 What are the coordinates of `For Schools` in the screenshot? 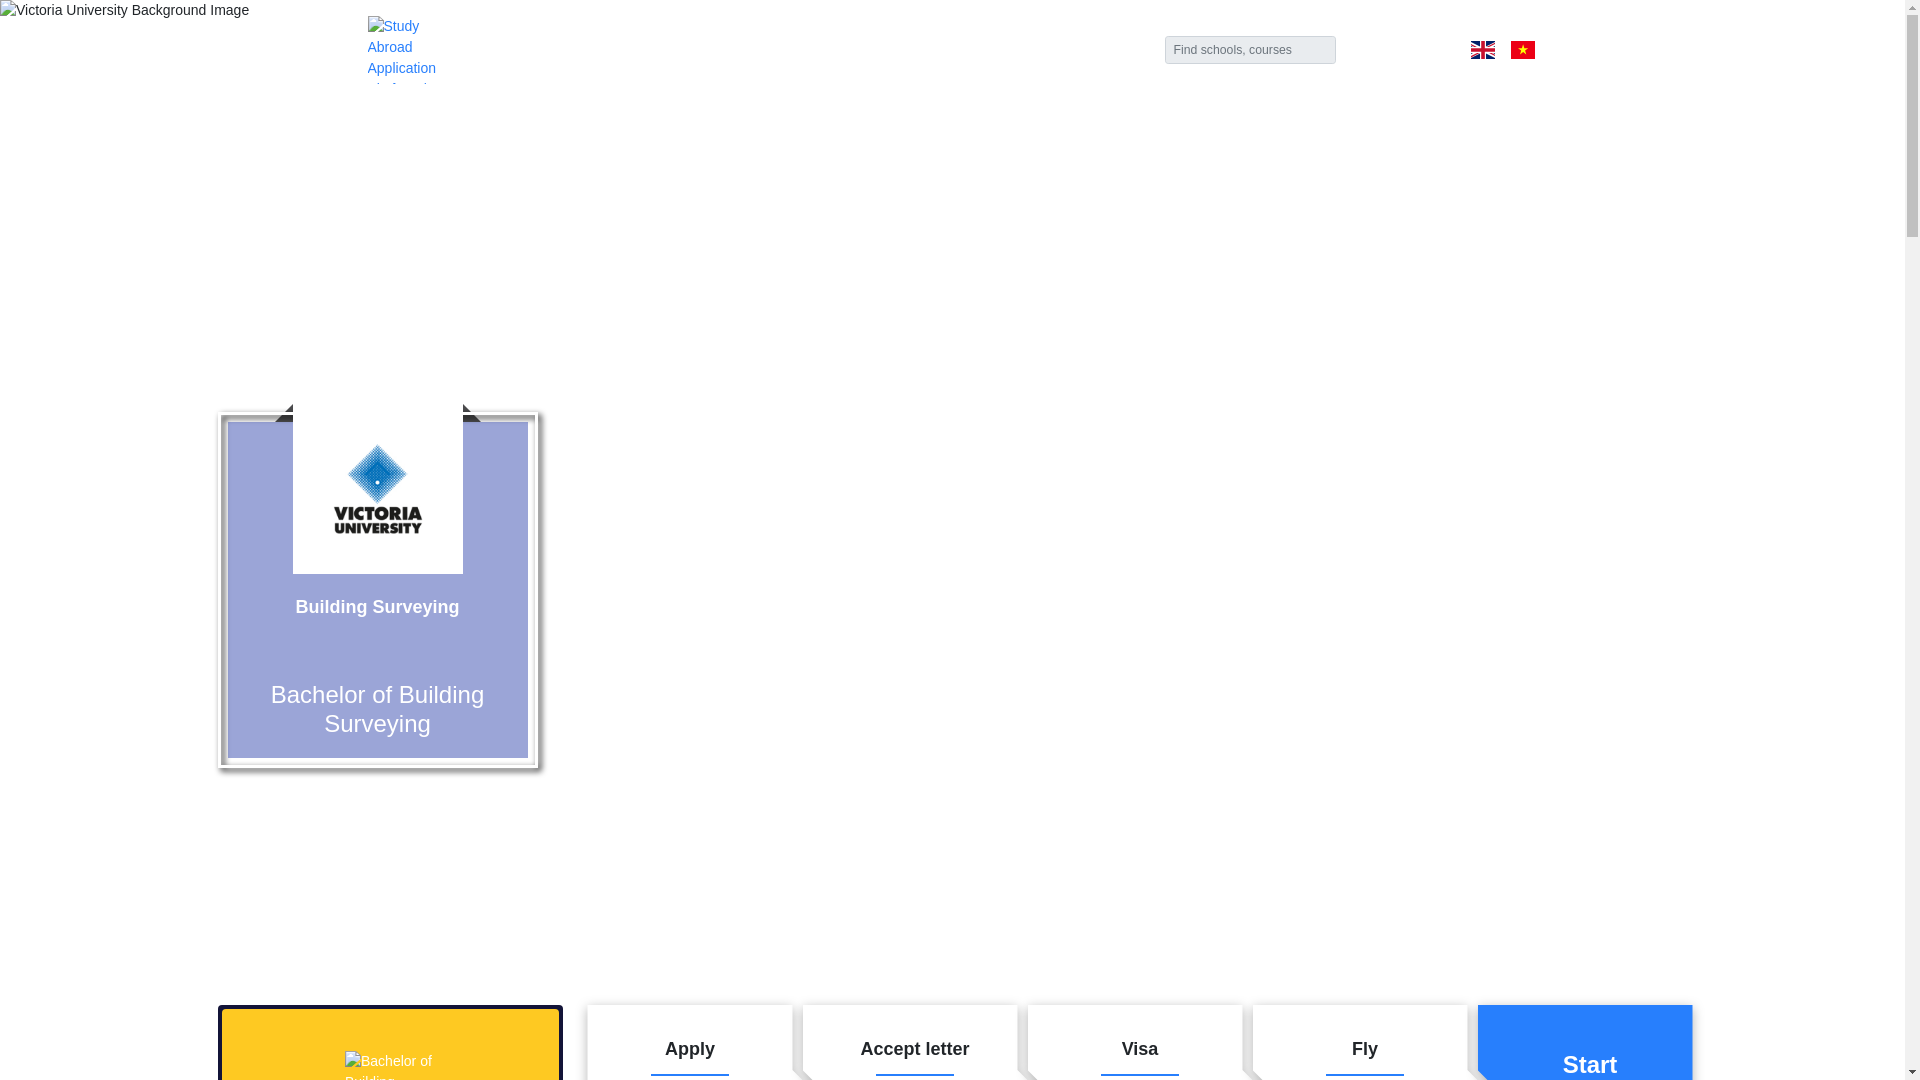 It's located at (376, 488).